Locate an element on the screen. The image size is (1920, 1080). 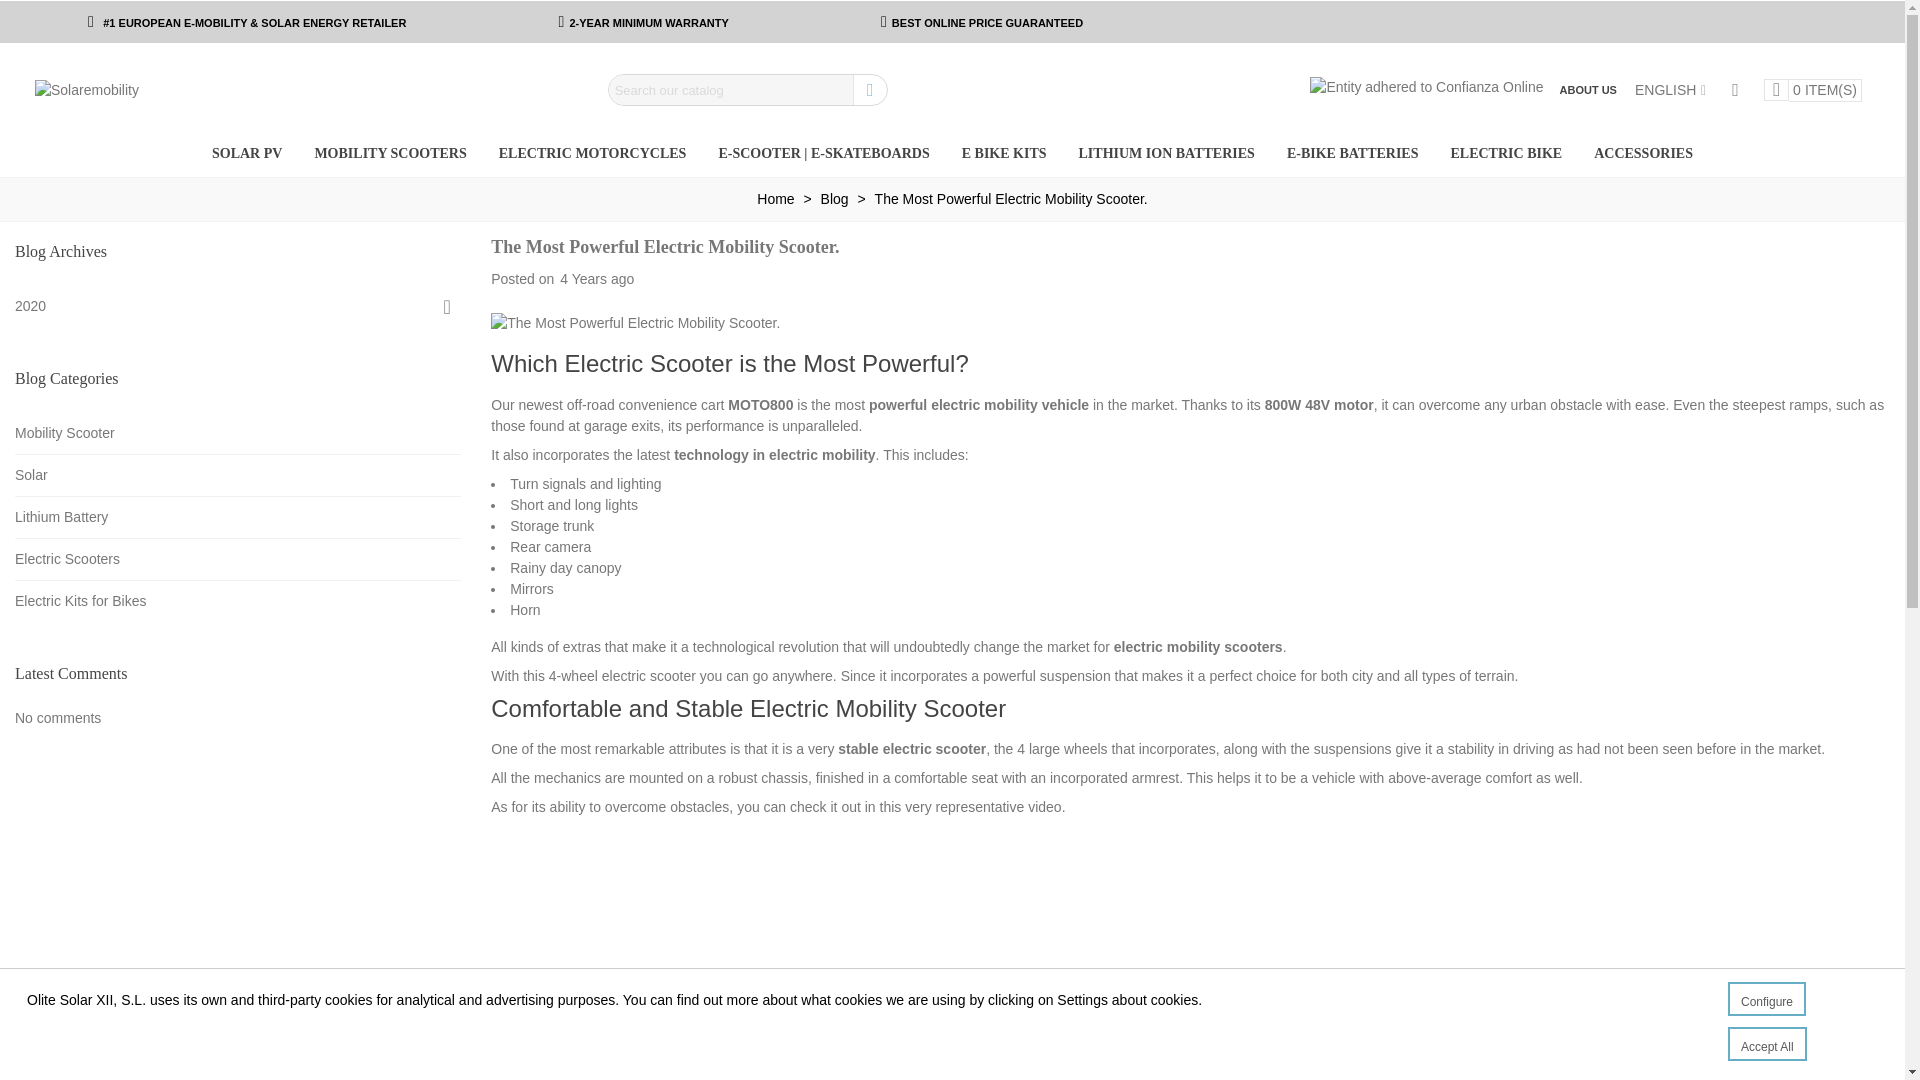
ABOUT US is located at coordinates (1588, 90).